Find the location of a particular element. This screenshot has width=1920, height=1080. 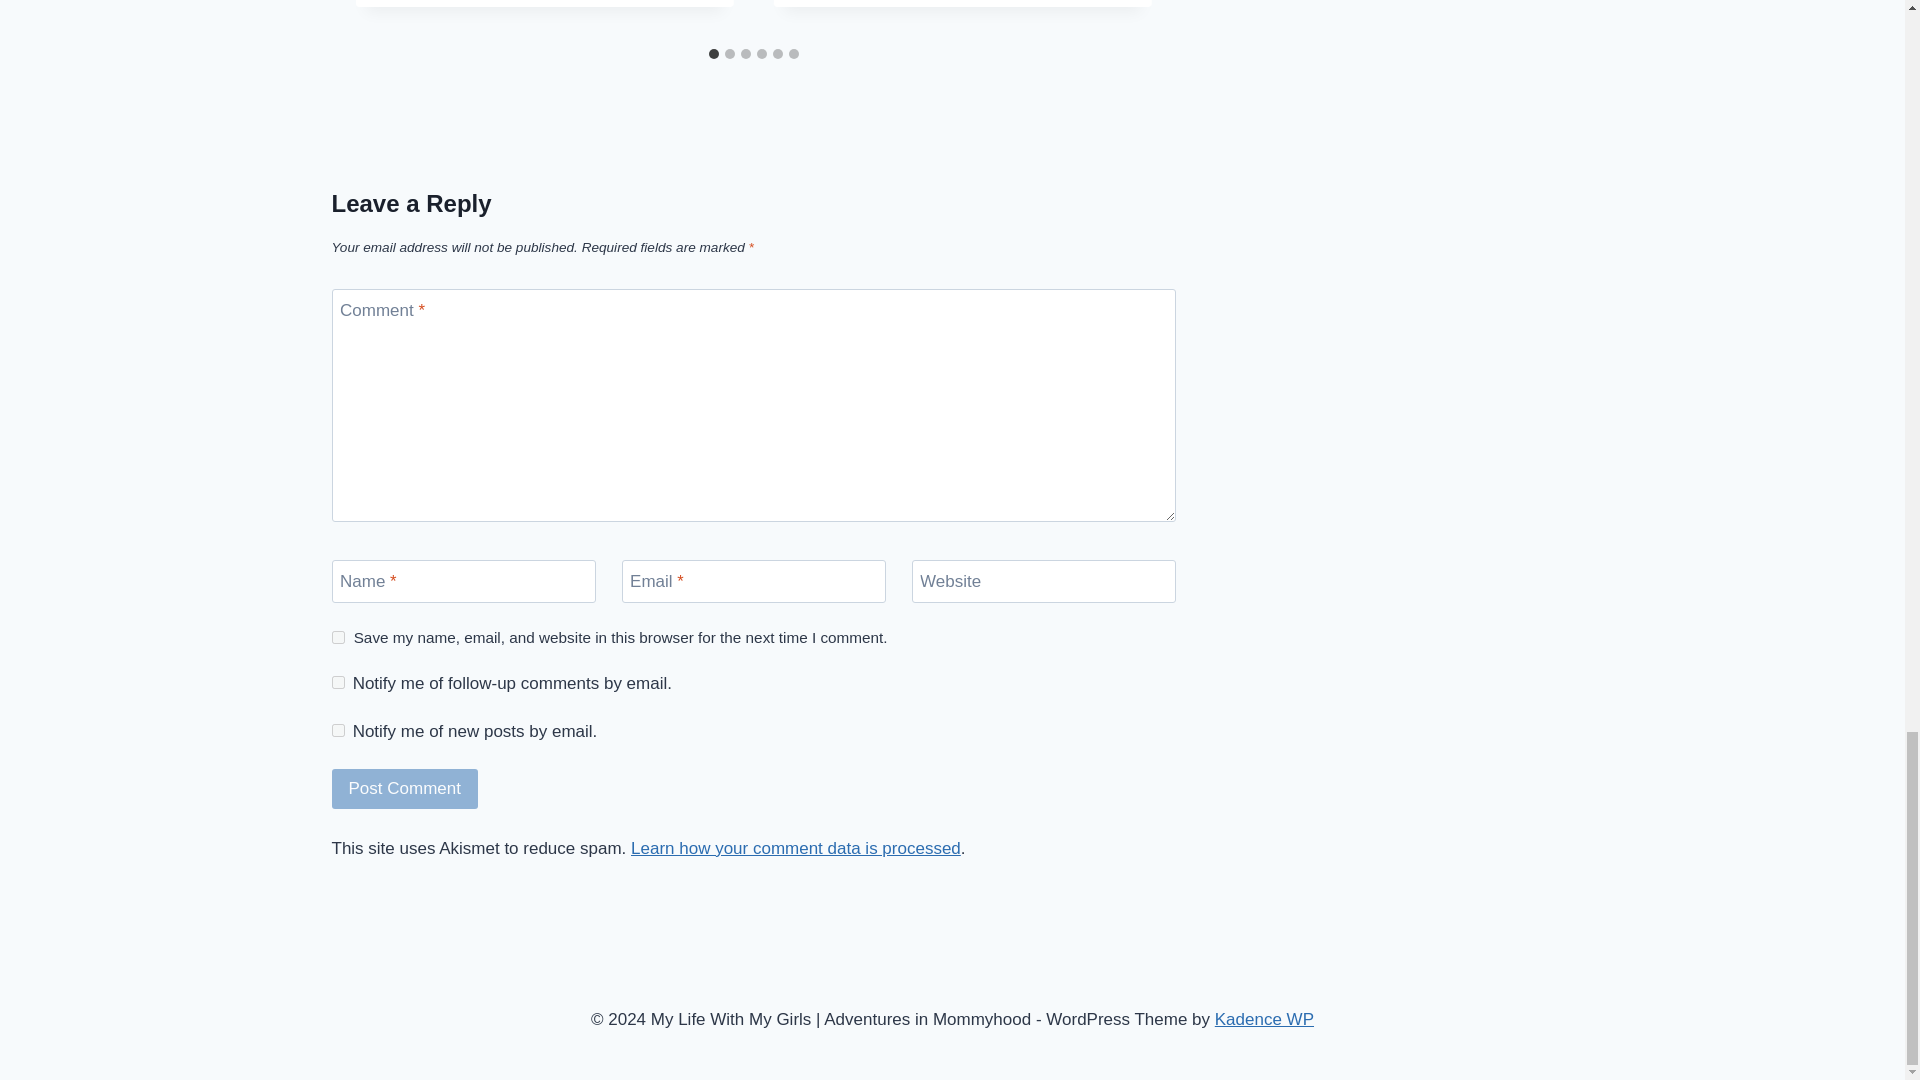

yes is located at coordinates (338, 636).